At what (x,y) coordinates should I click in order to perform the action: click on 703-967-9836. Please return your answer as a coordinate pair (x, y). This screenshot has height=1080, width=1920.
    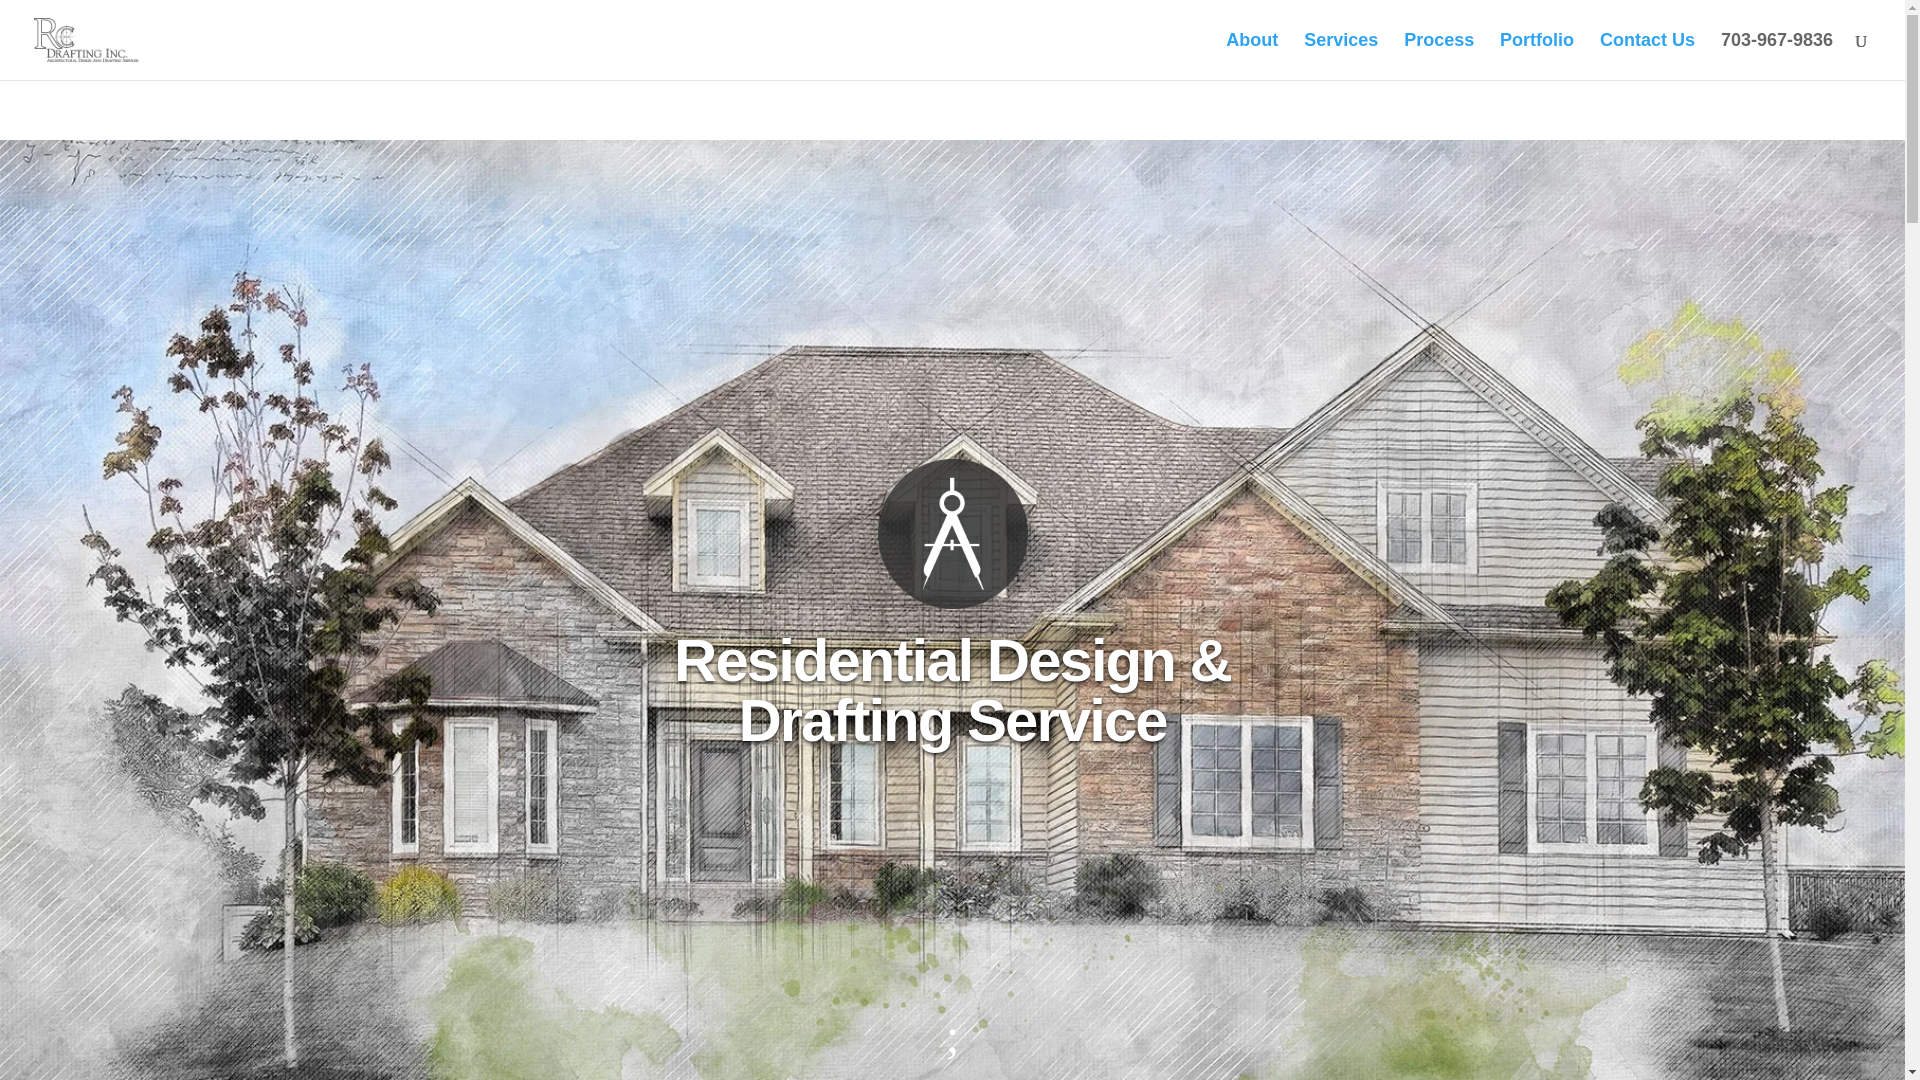
    Looking at the image, I should click on (1776, 56).